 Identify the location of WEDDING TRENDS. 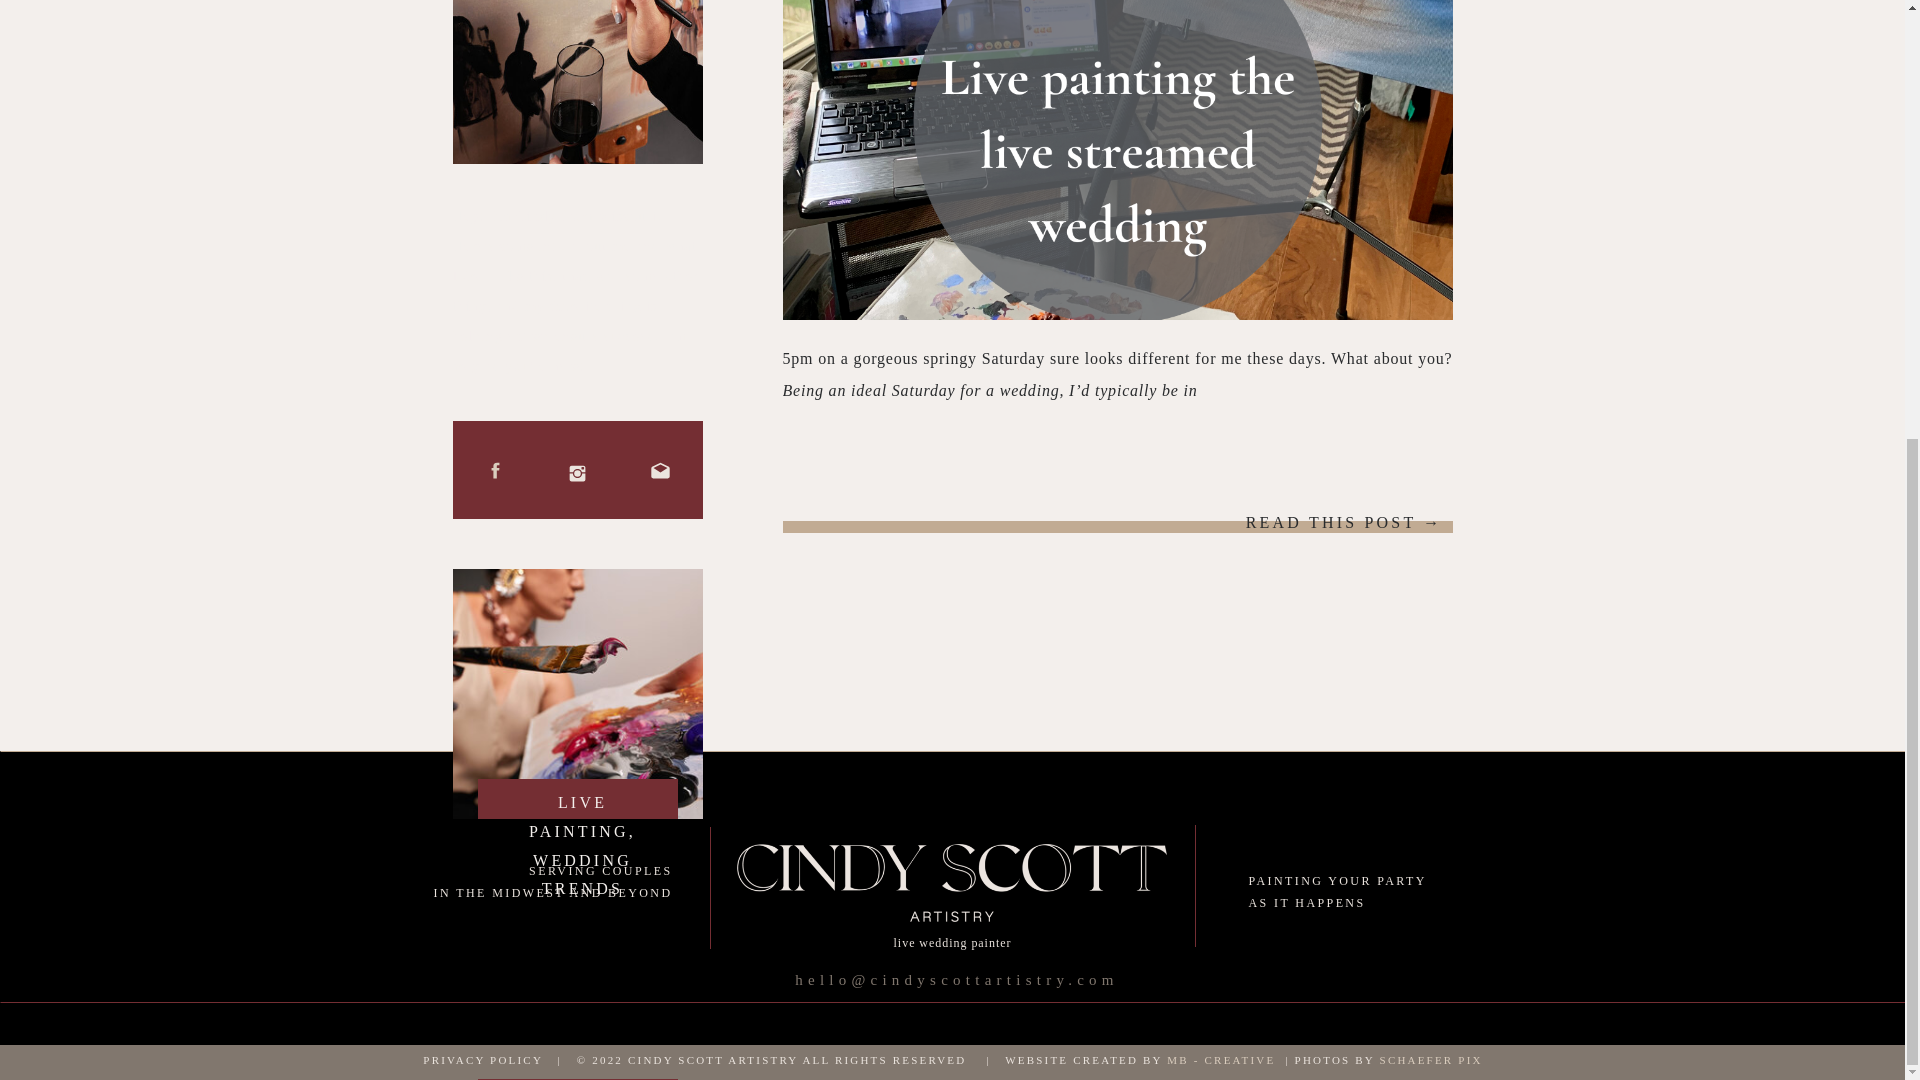
(582, 874).